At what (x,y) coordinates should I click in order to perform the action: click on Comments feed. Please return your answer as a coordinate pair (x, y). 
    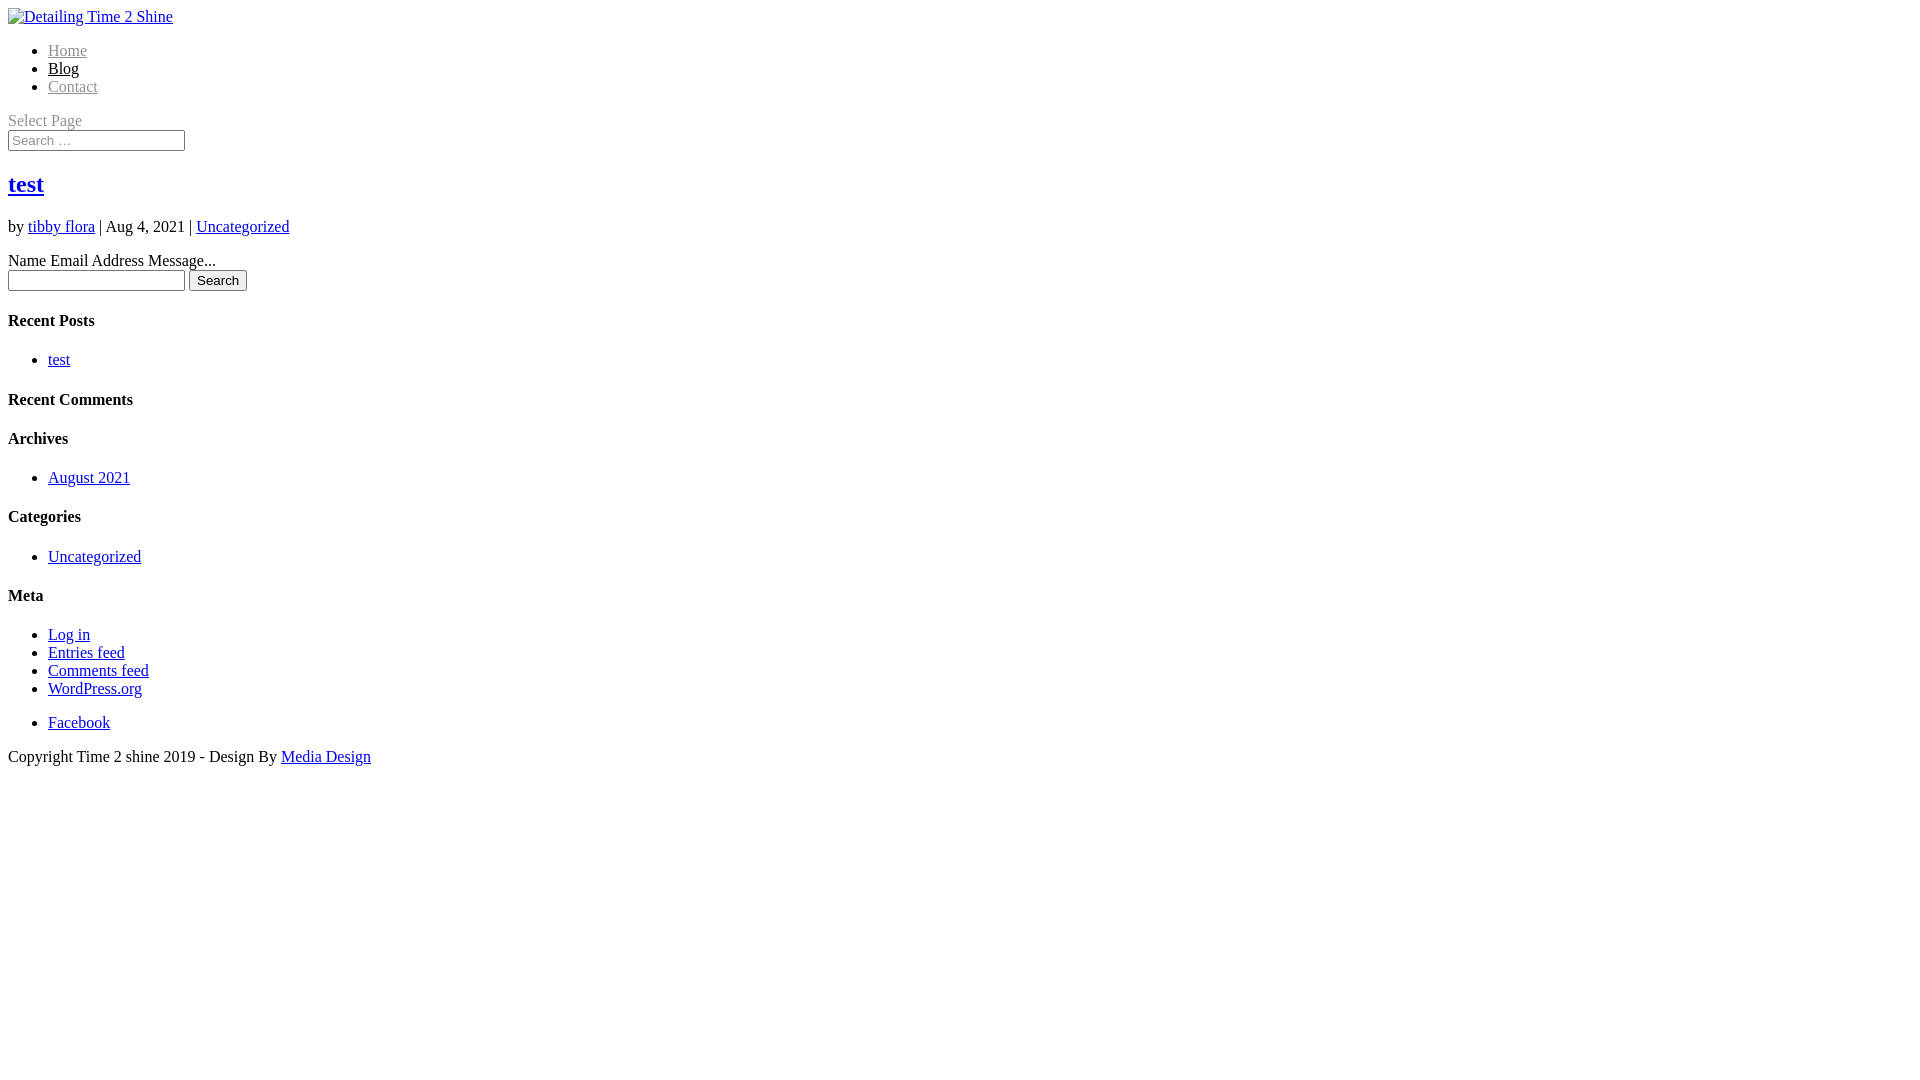
    Looking at the image, I should click on (98, 670).